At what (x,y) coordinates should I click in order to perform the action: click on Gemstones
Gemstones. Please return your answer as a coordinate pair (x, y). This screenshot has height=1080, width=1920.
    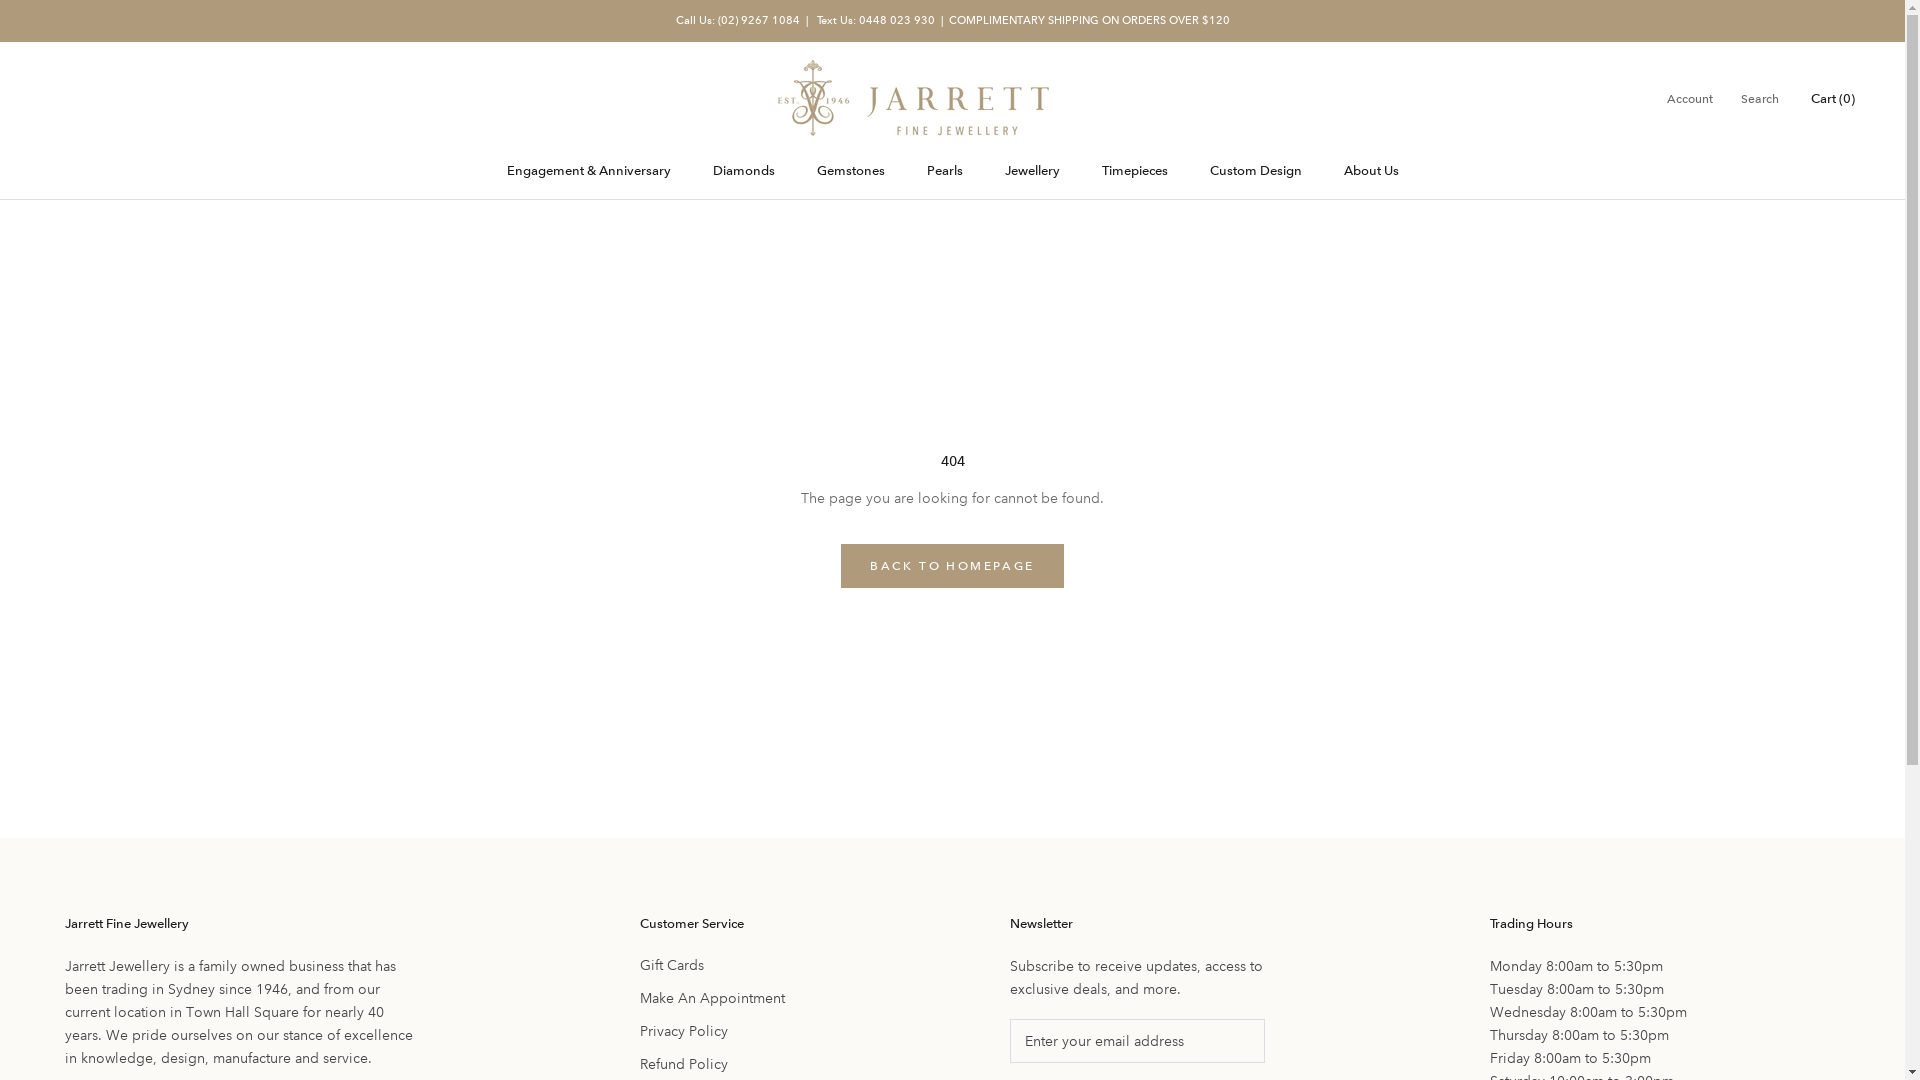
    Looking at the image, I should click on (850, 170).